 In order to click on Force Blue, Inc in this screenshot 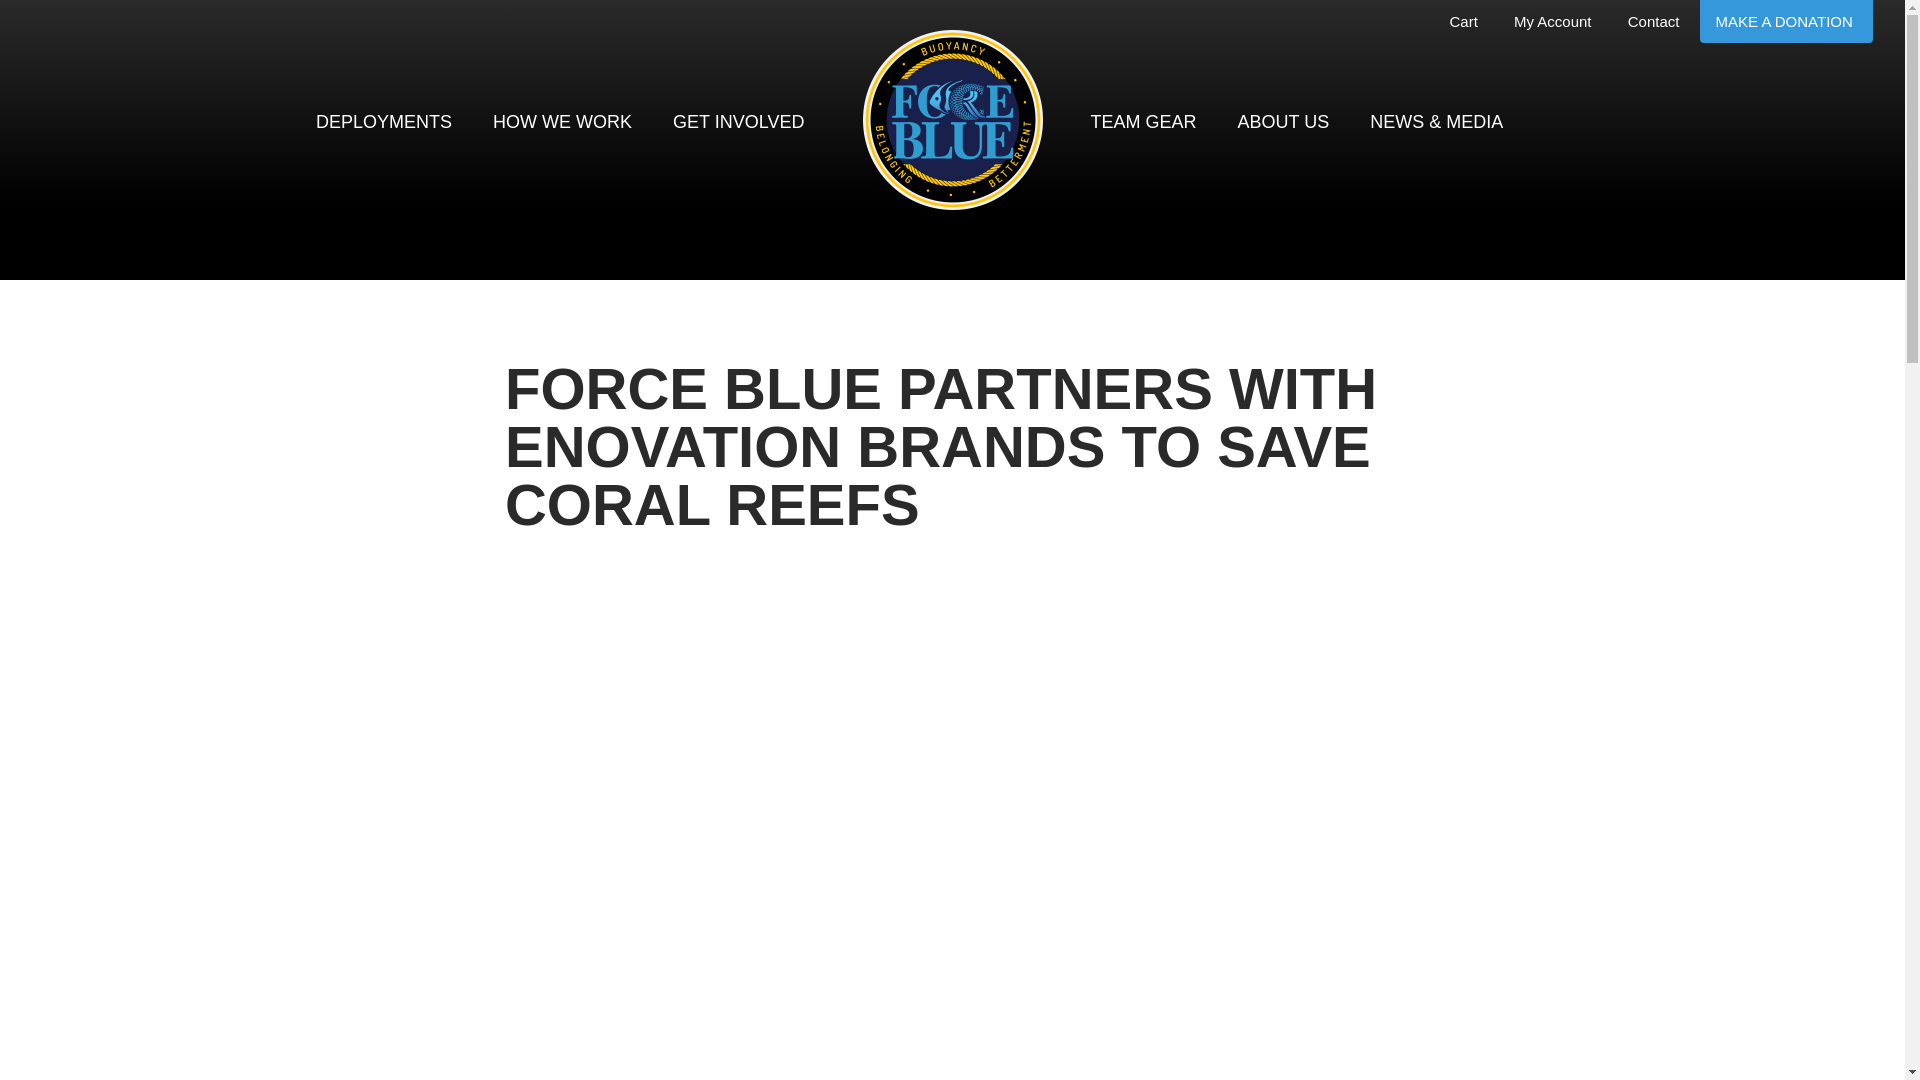, I will do `click(952, 120)`.